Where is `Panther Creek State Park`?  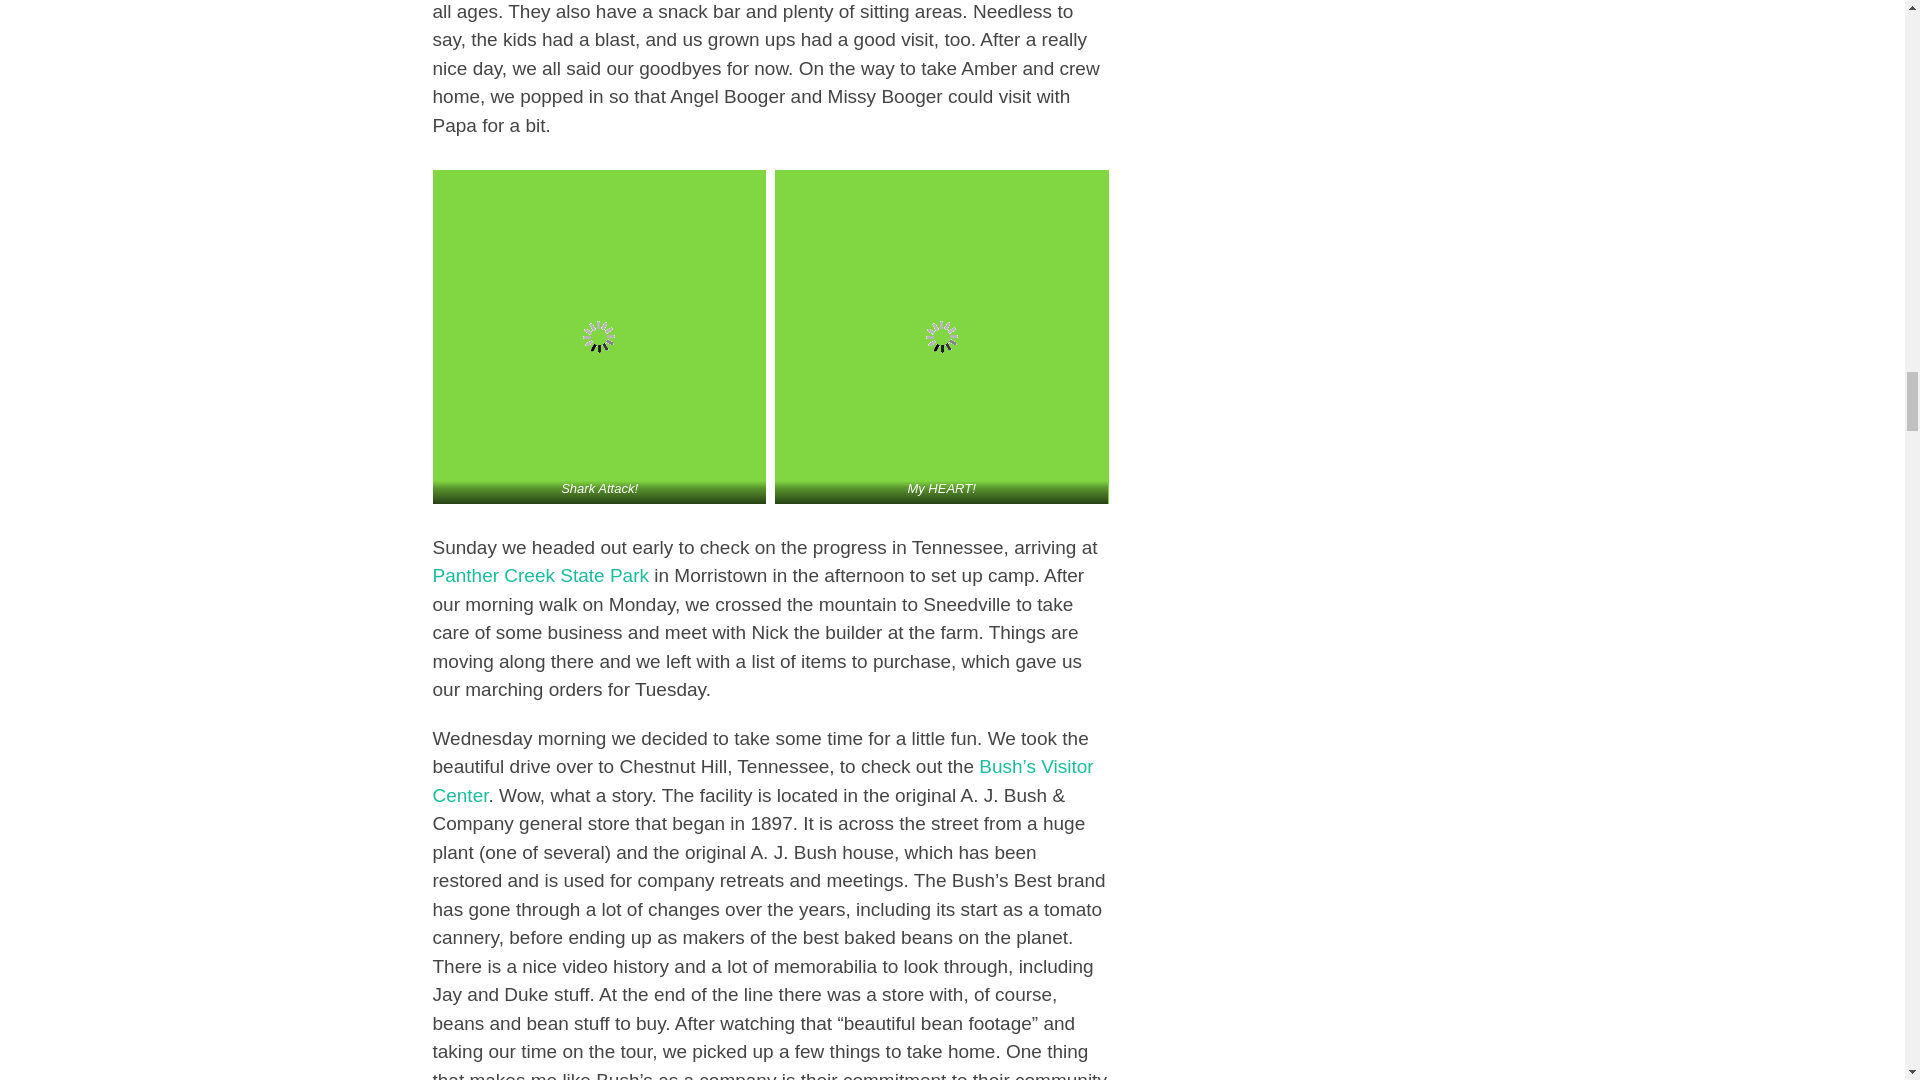 Panther Creek State Park is located at coordinates (540, 575).